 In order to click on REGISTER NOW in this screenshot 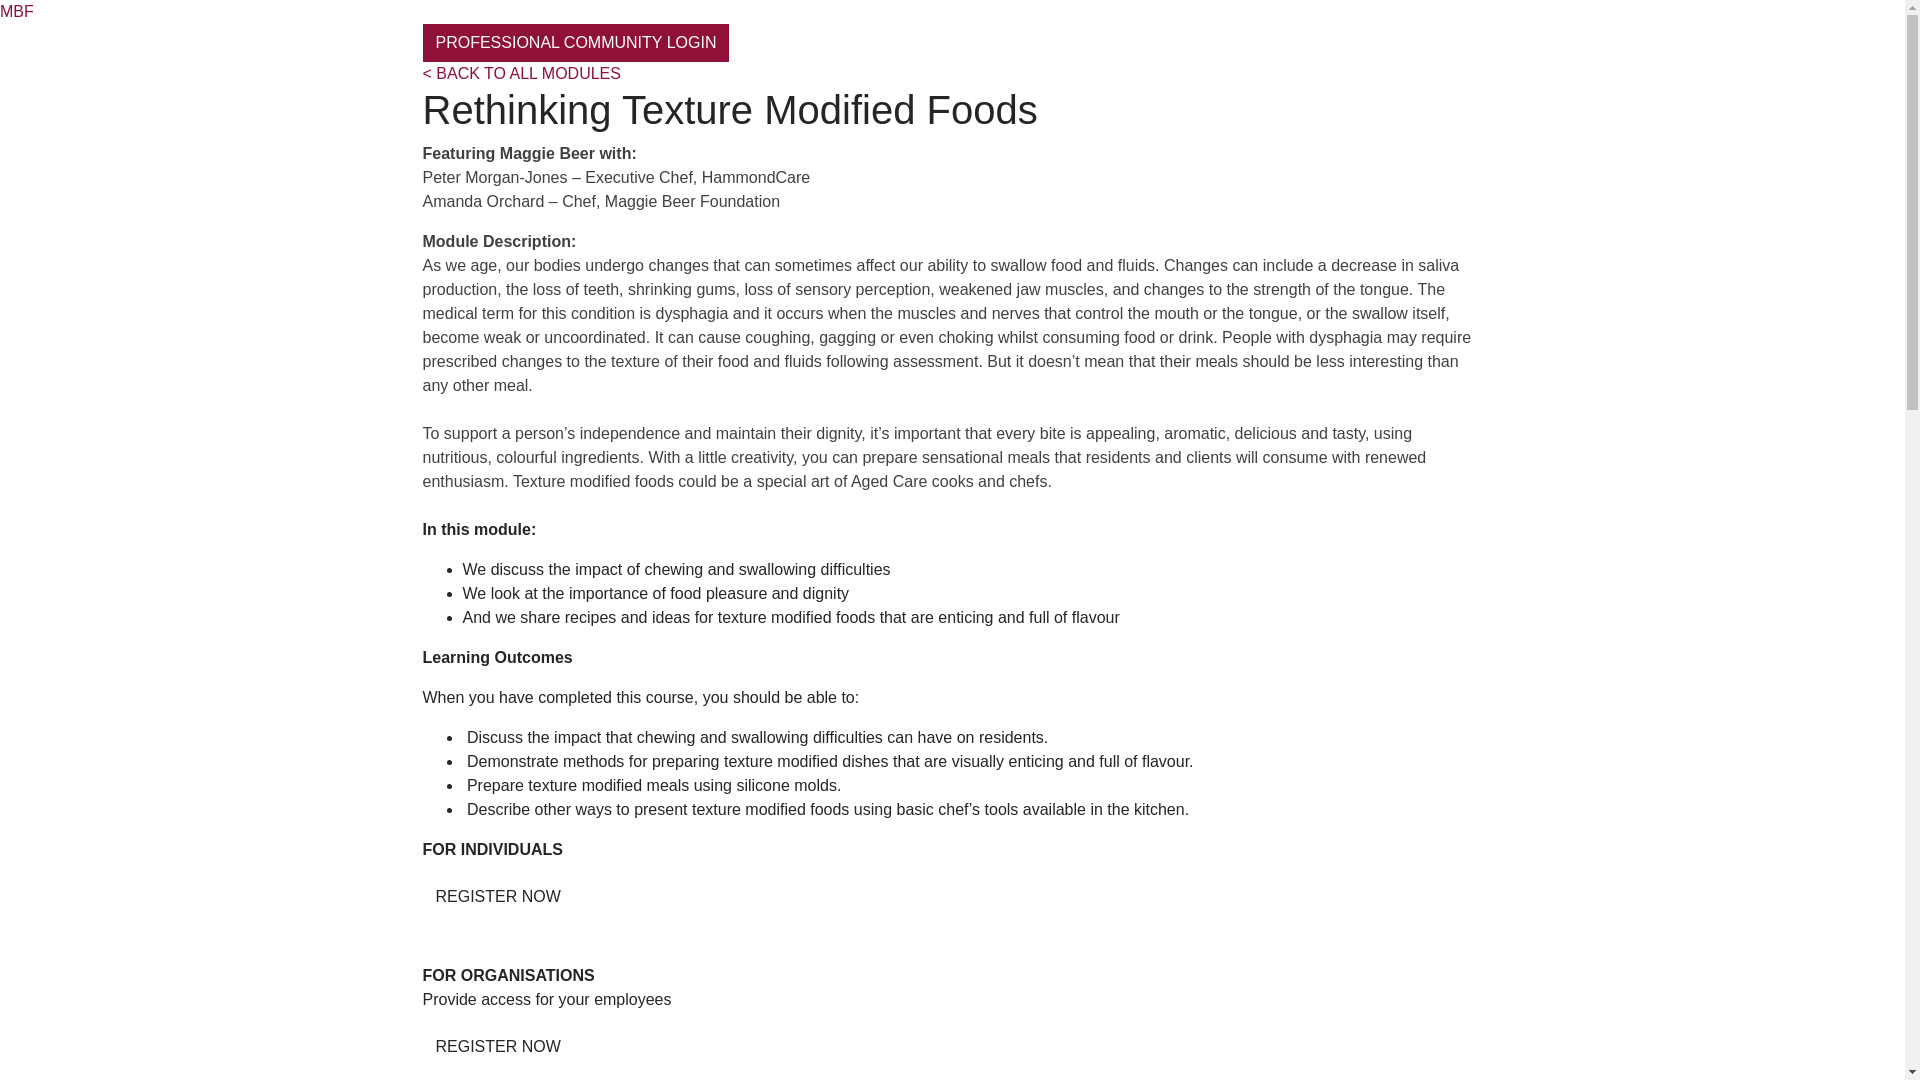, I will do `click(498, 1047)`.